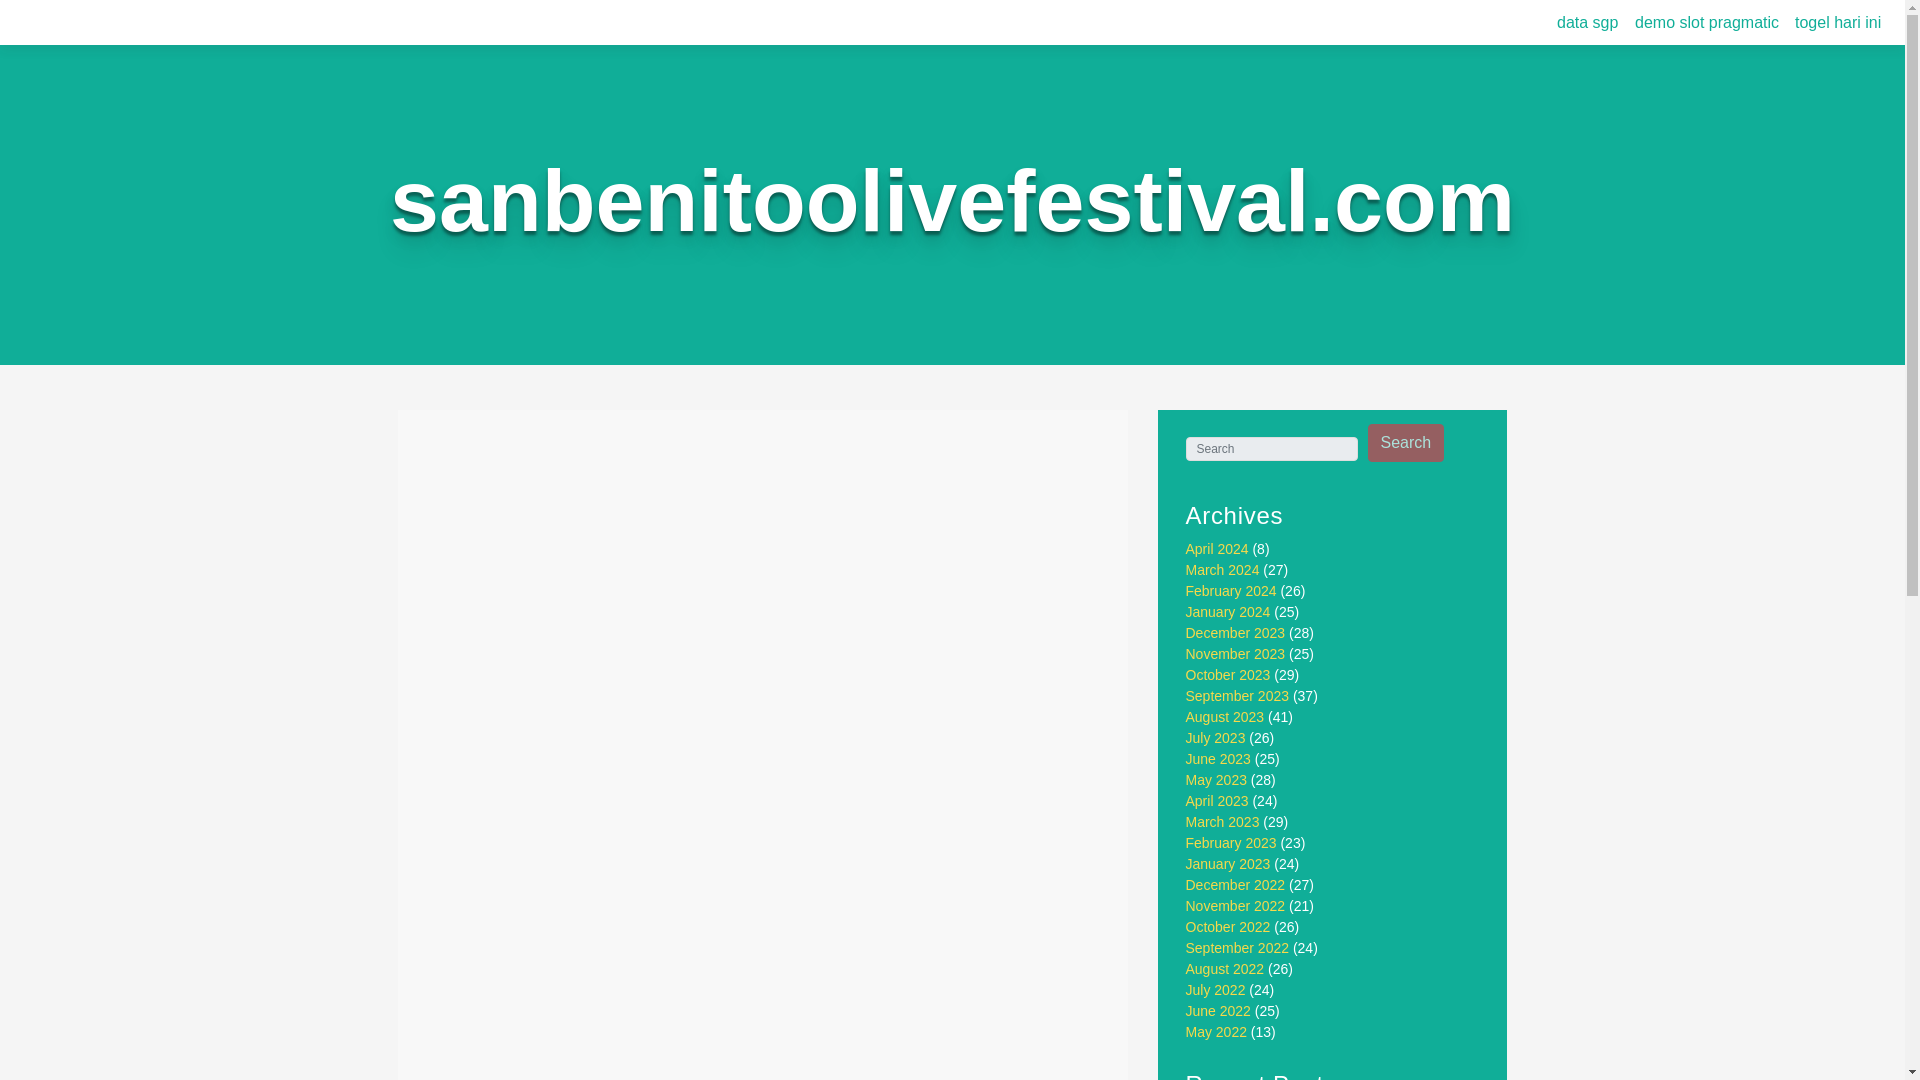  I want to click on togel hari ini, so click(1838, 22).